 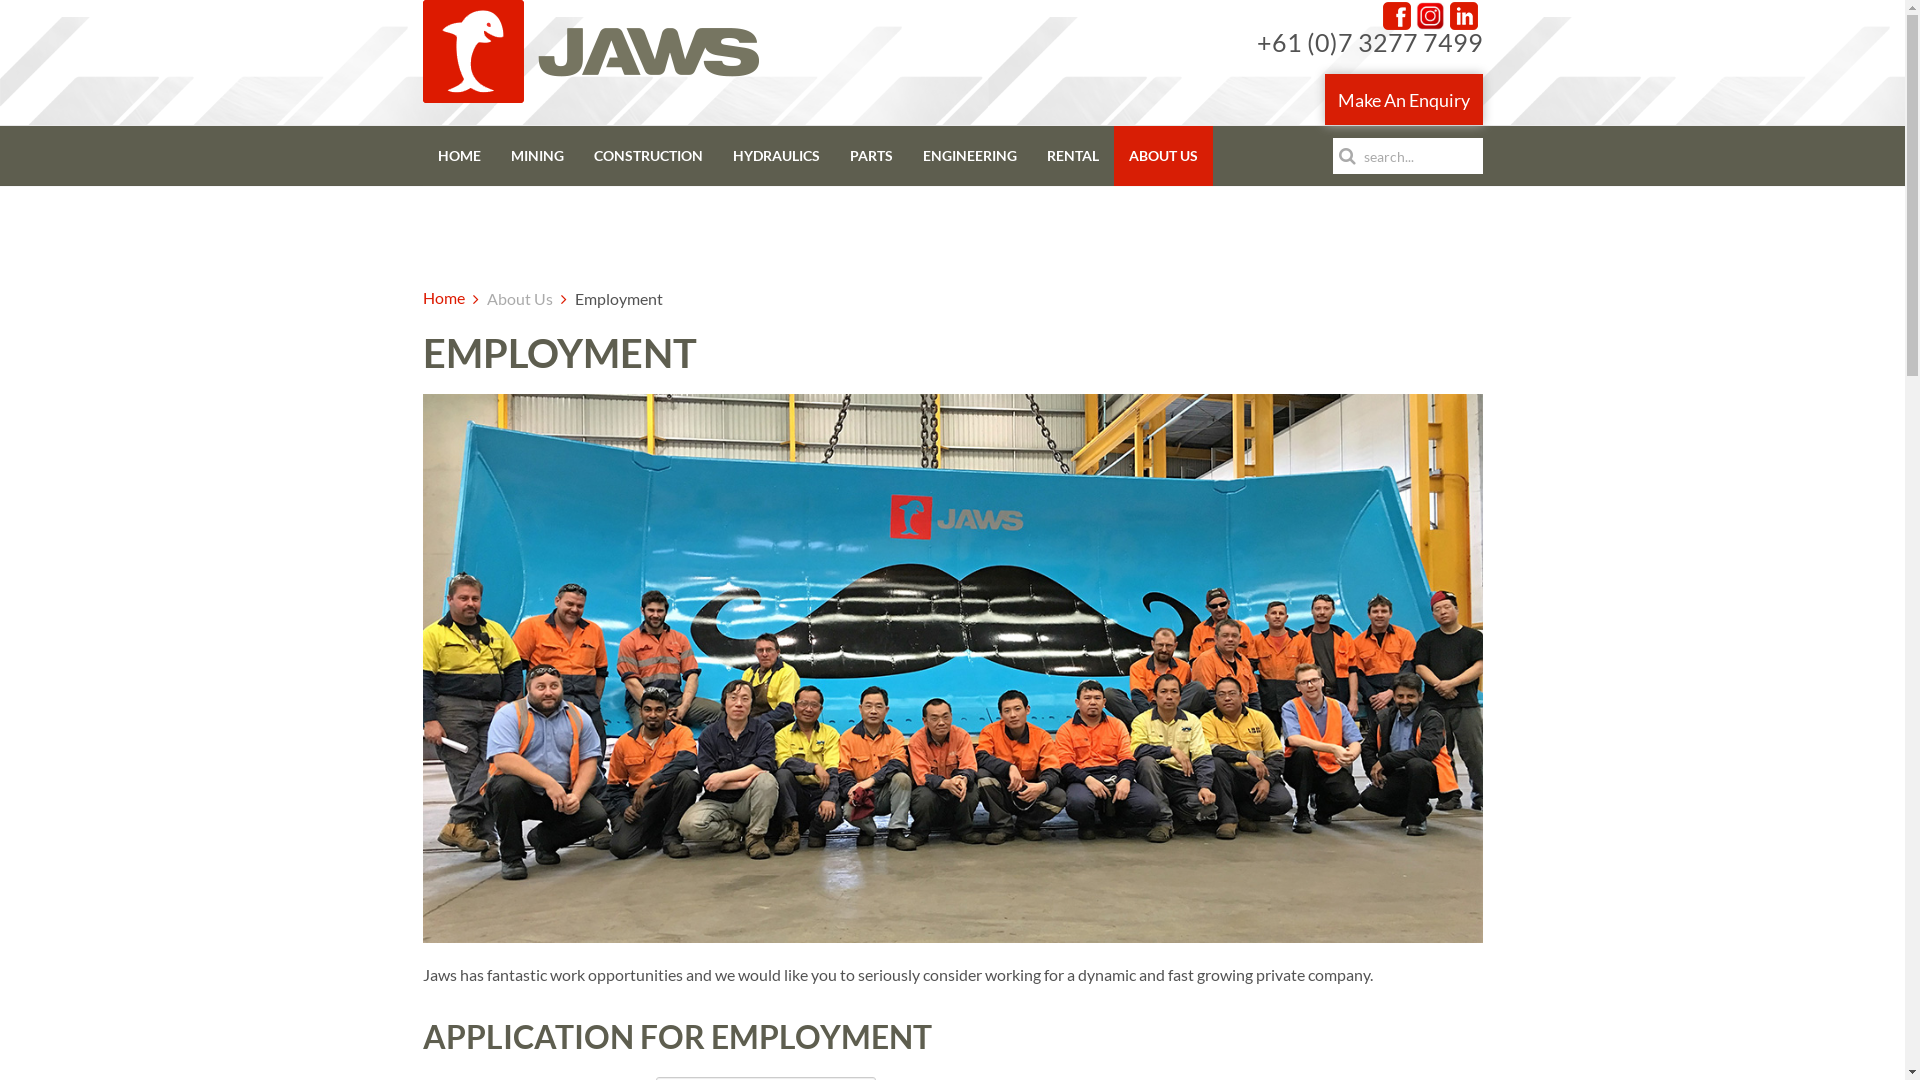 I want to click on RENTAL, so click(x=1073, y=156).